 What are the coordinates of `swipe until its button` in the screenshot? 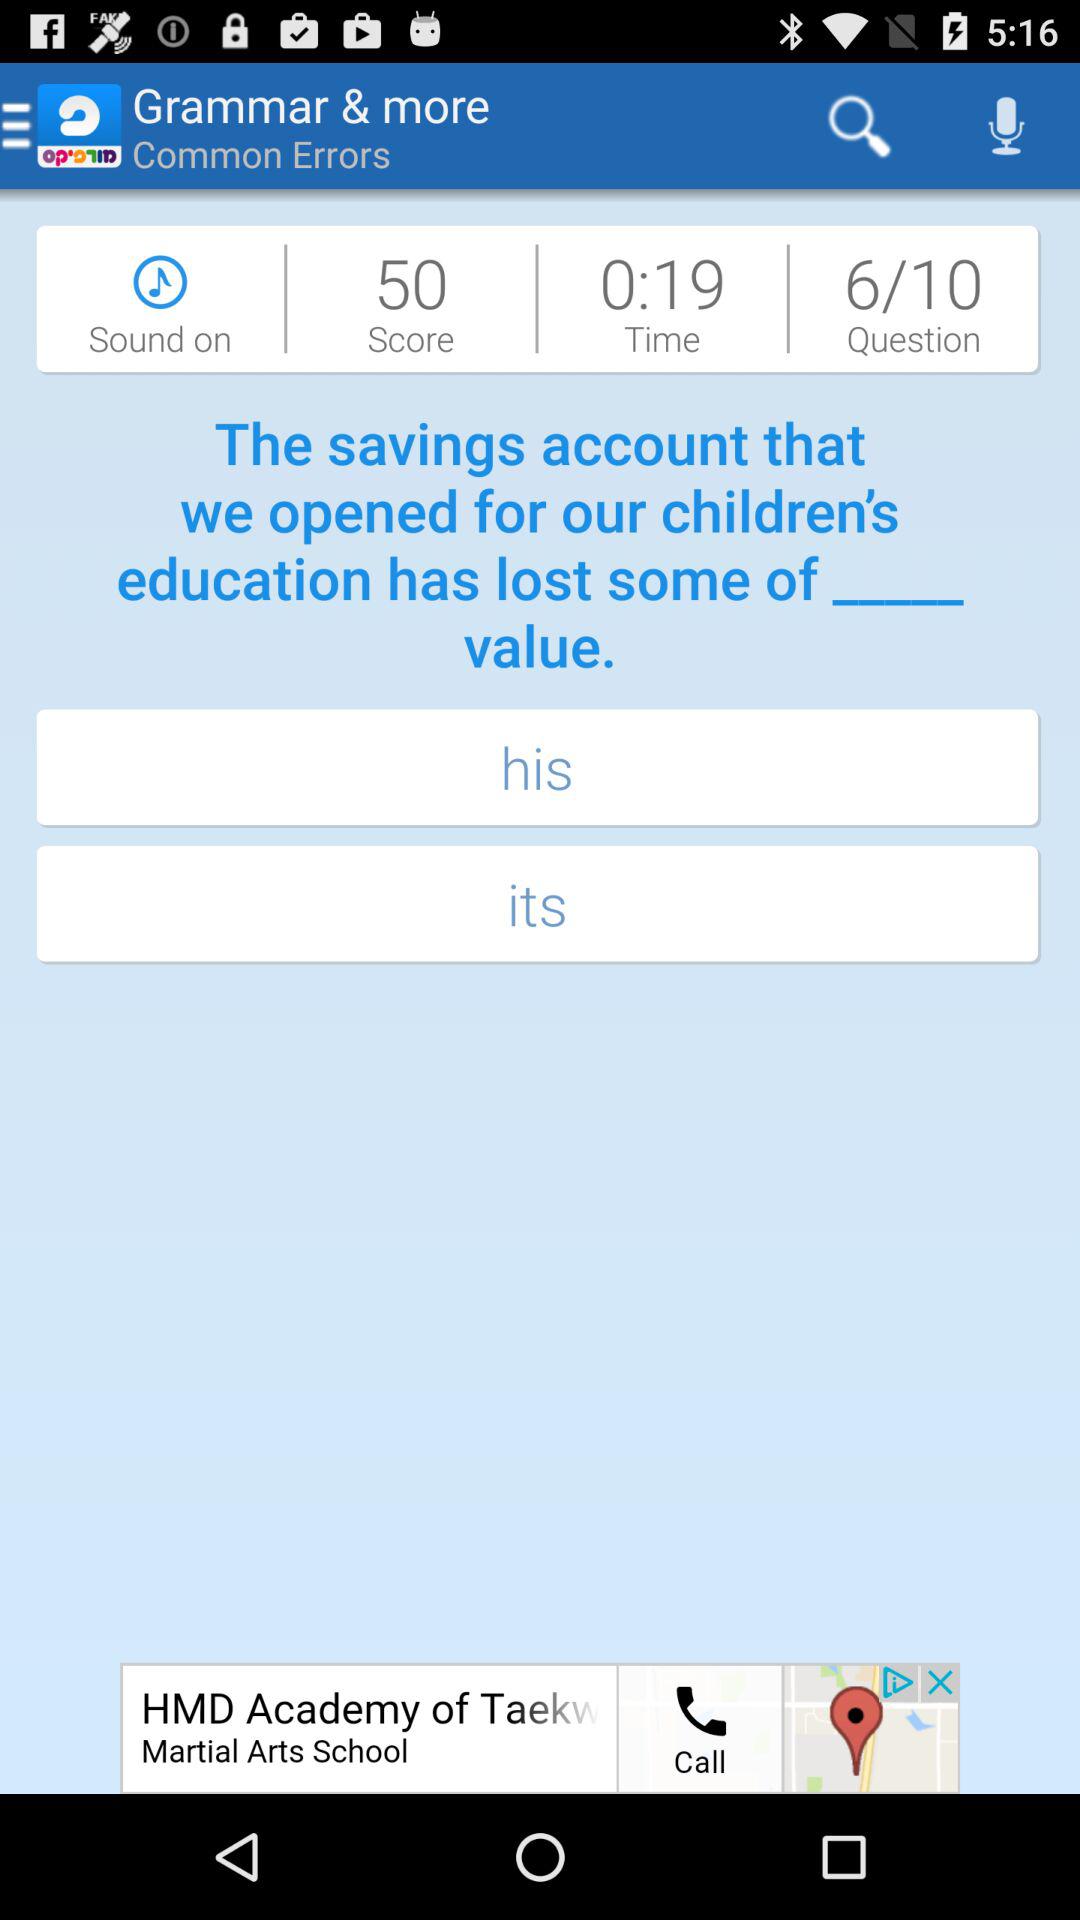 It's located at (540, 906).